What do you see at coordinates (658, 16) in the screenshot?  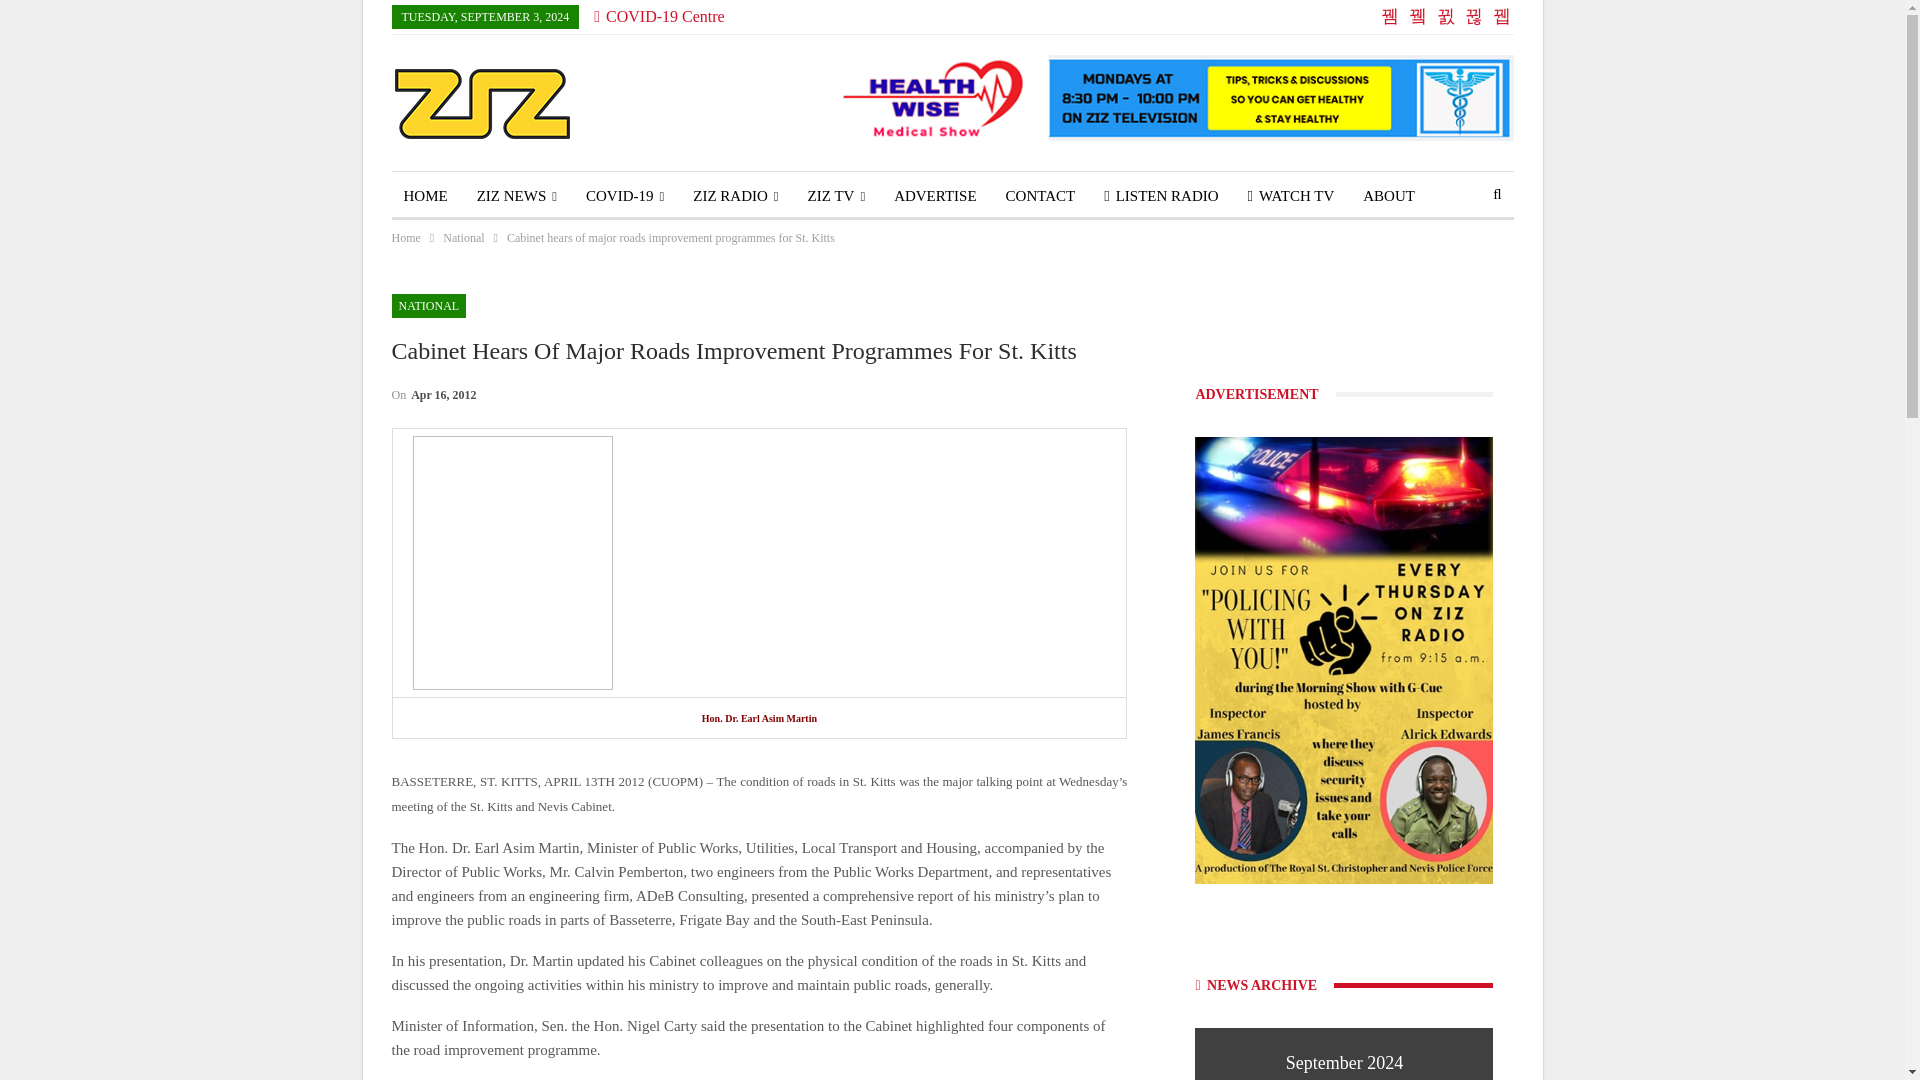 I see `COVID-19 Centre` at bounding box center [658, 16].